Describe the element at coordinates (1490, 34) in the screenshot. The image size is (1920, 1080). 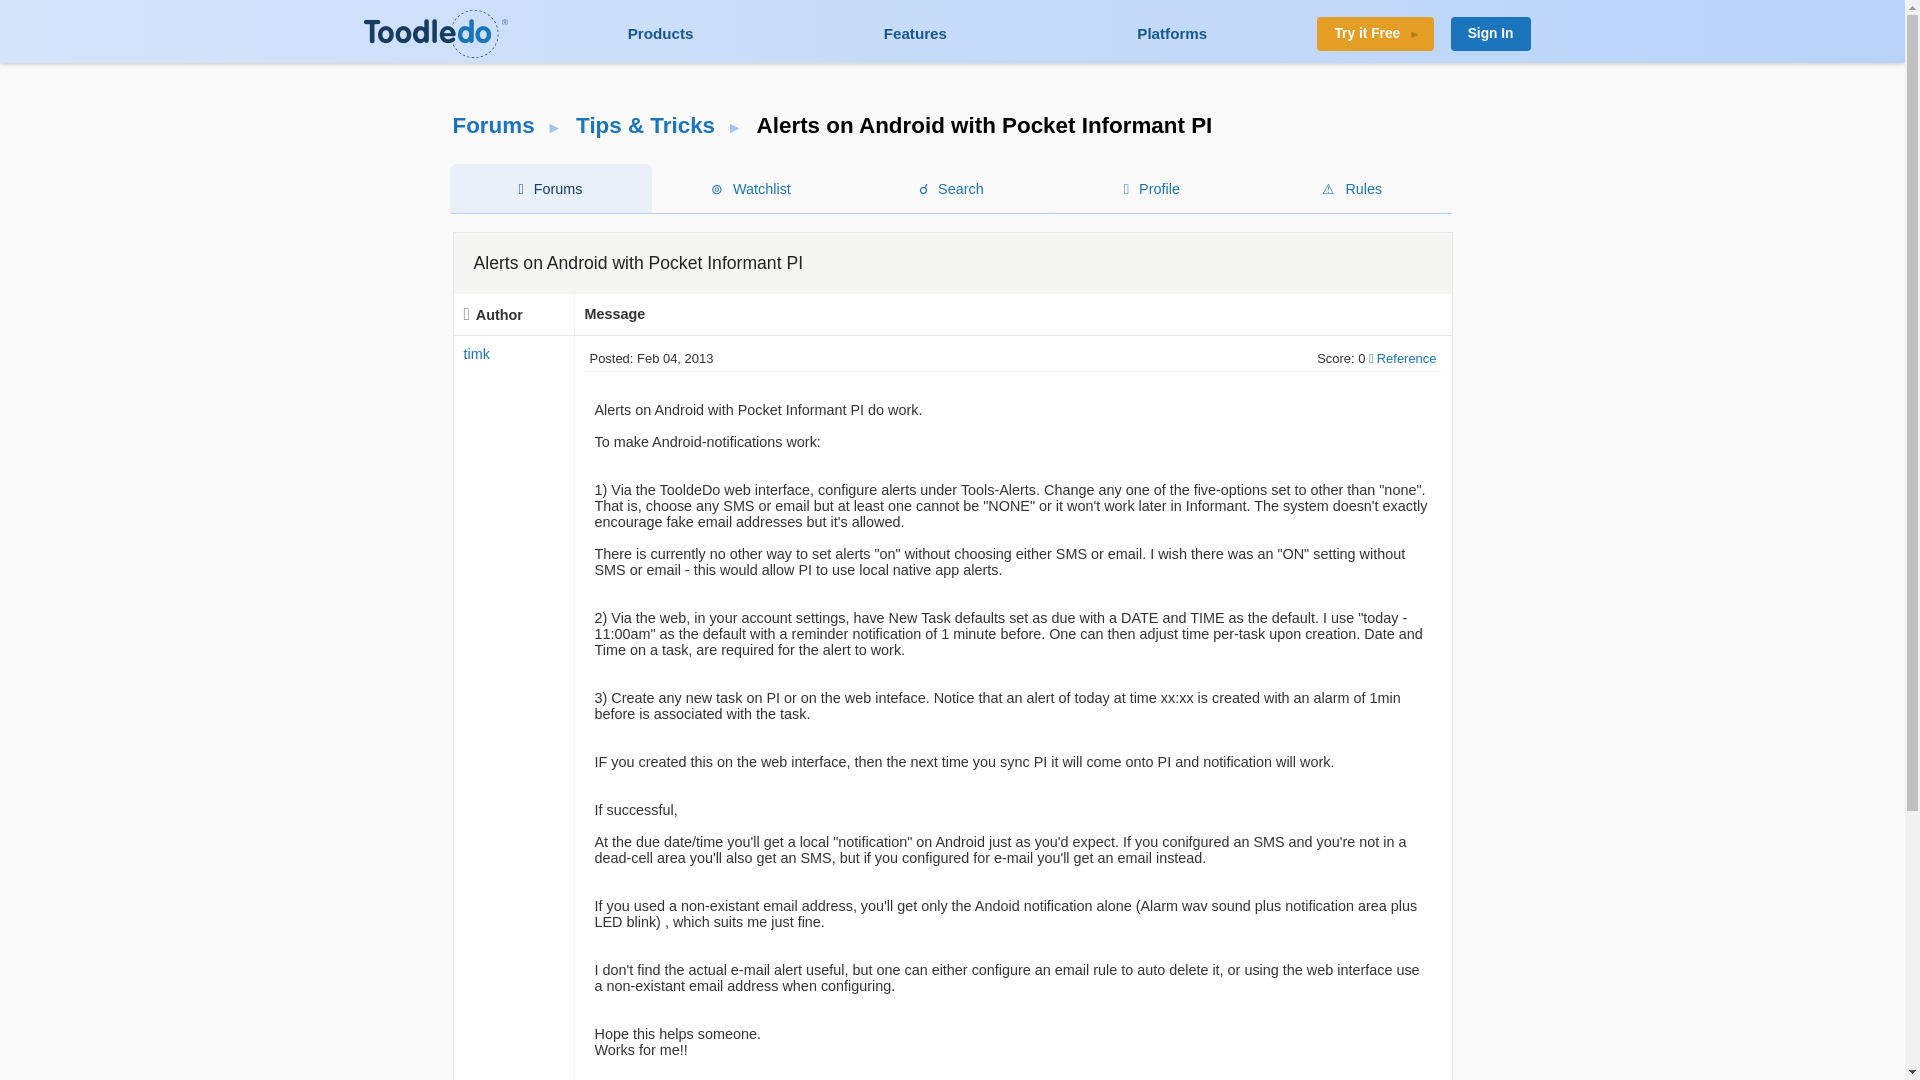
I see `Sign In` at that location.